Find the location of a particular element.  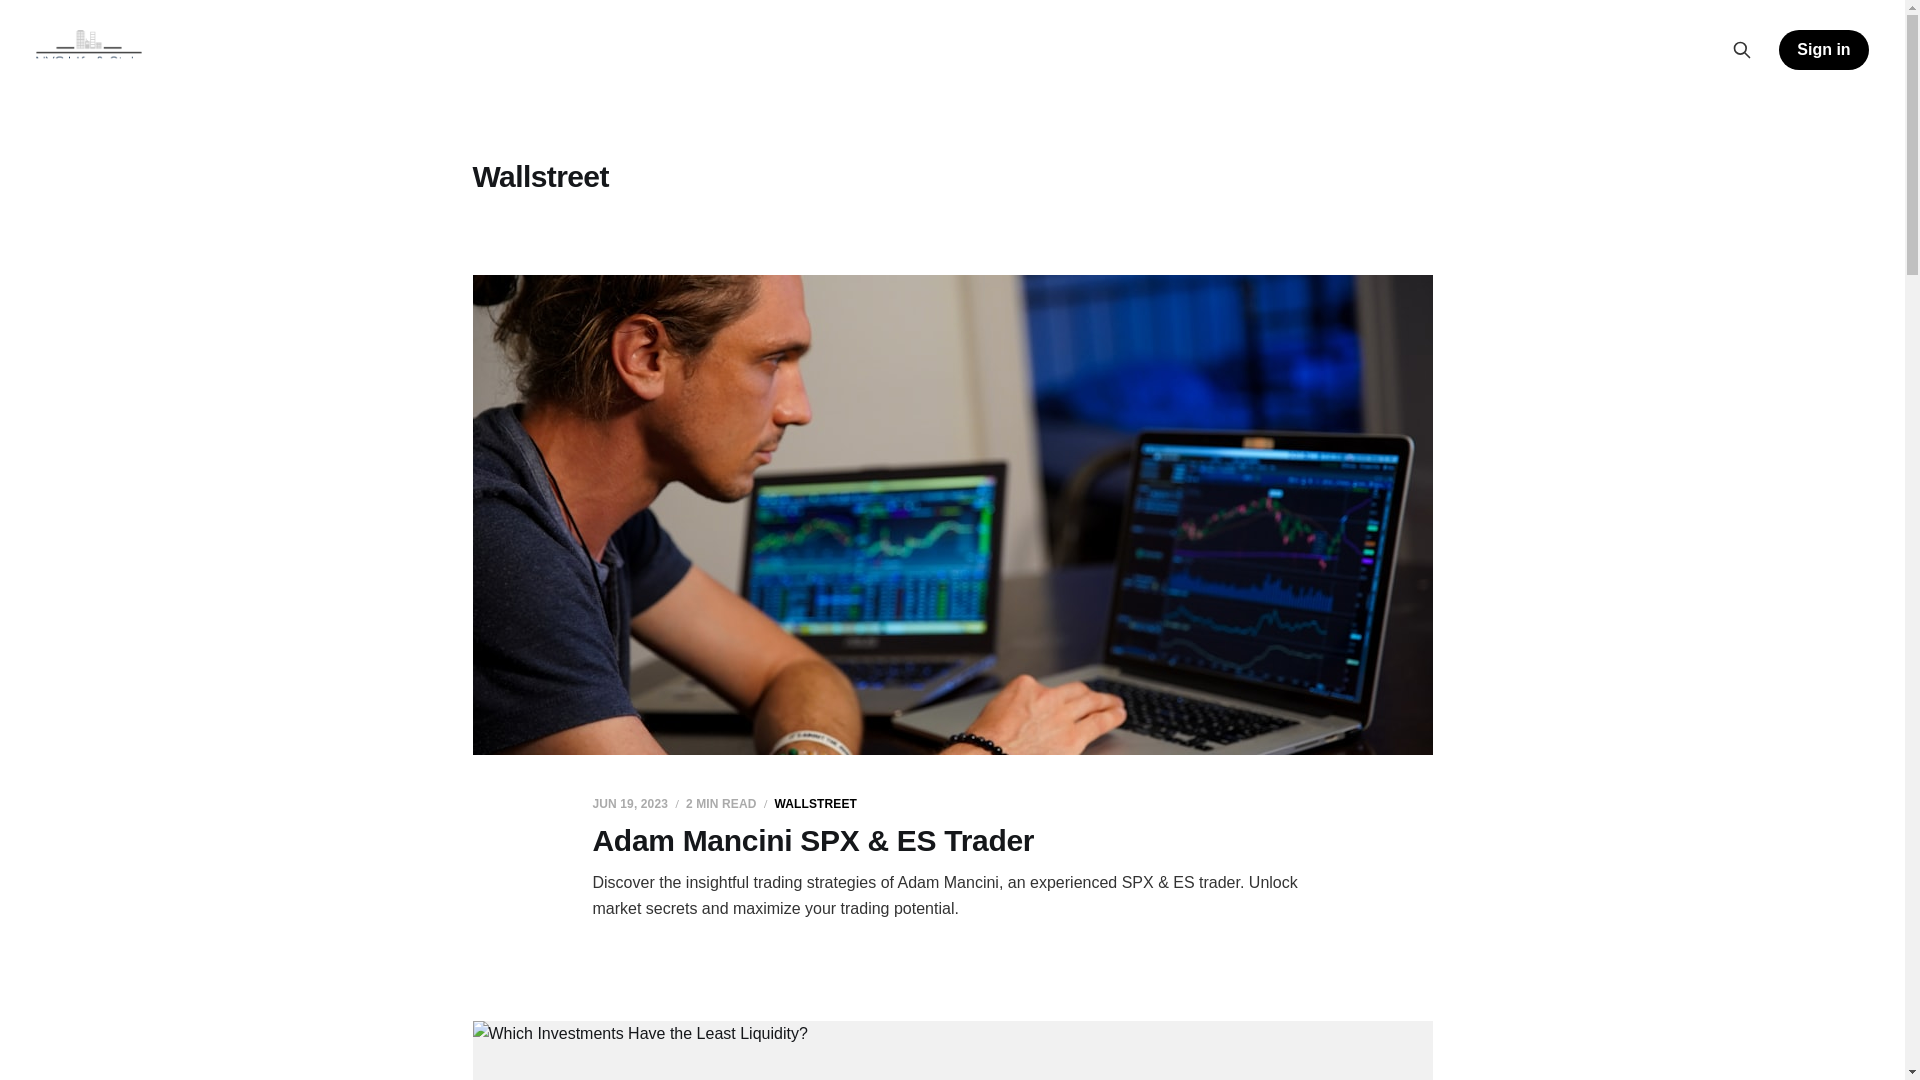

Sign in is located at coordinates (1824, 50).